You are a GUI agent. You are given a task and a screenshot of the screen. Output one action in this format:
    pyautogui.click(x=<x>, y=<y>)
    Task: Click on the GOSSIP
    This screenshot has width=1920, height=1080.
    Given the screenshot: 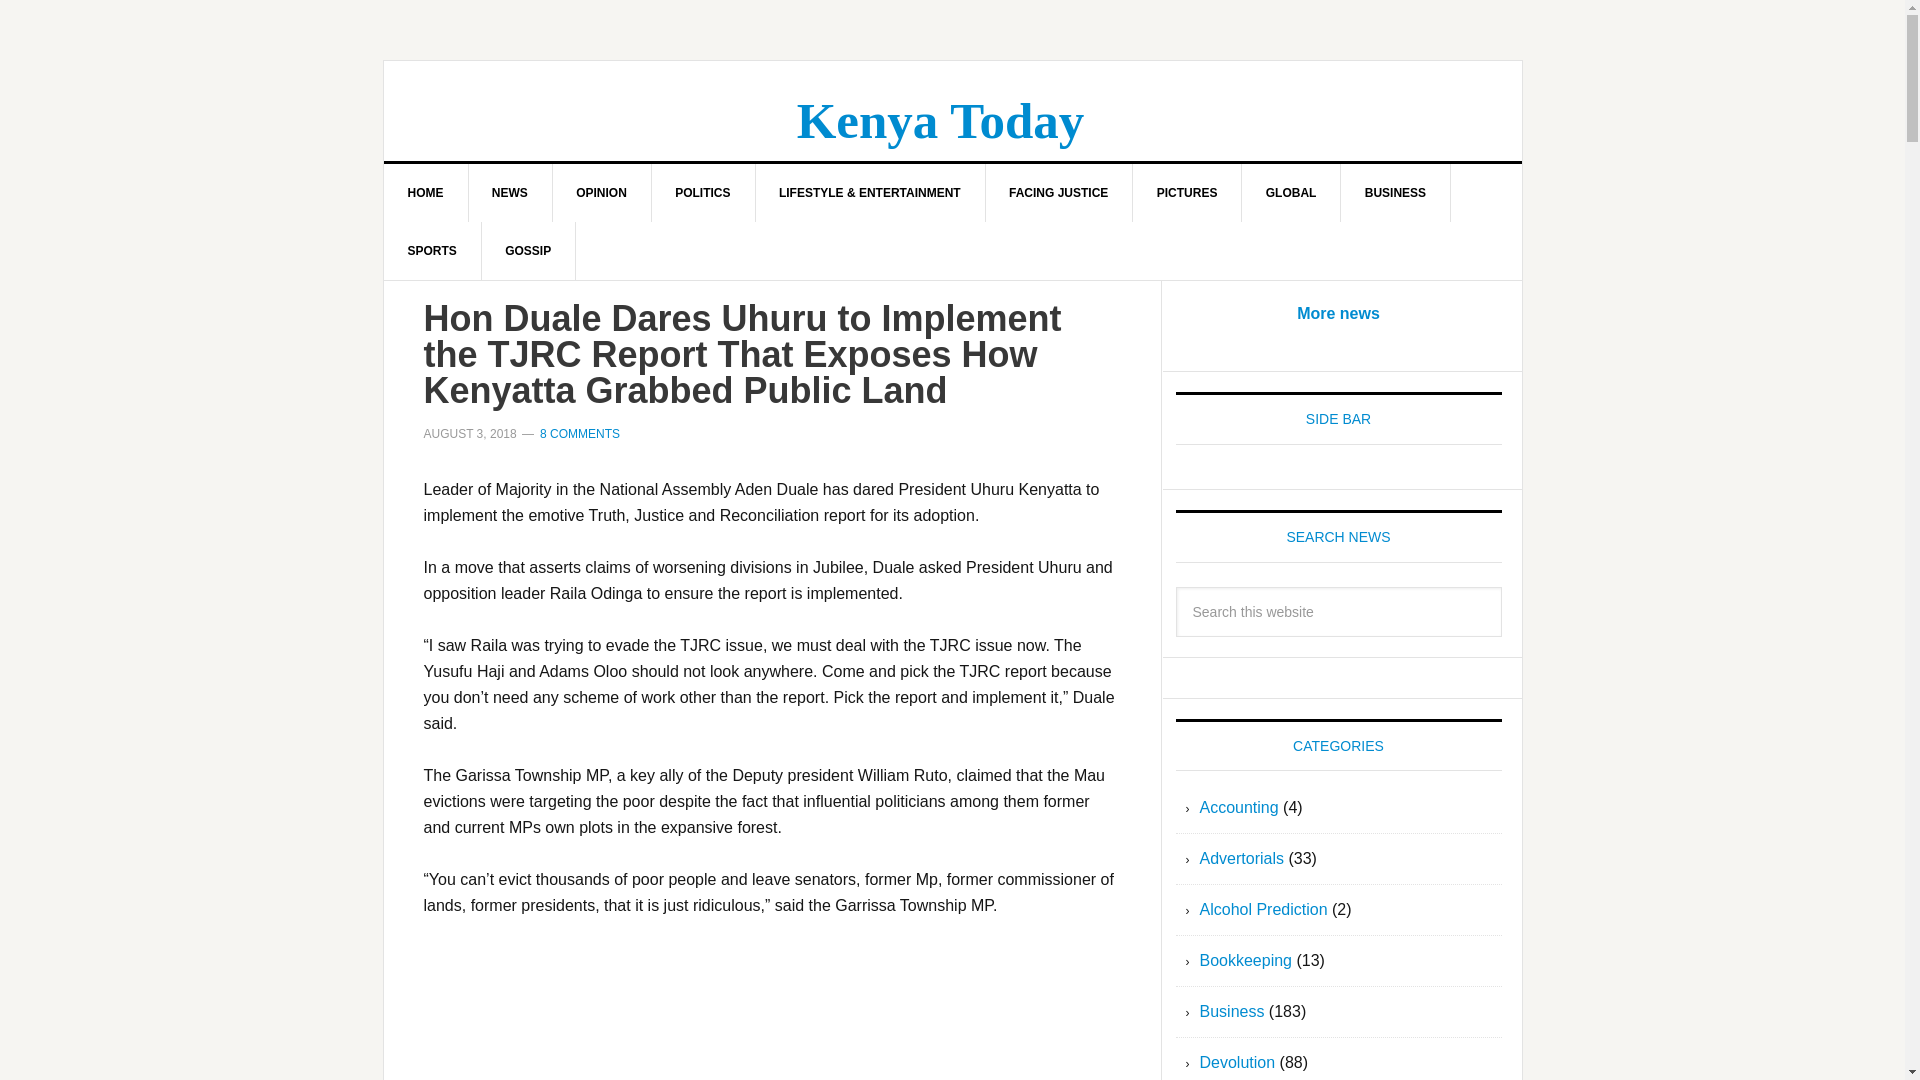 What is the action you would take?
    pyautogui.click(x=528, y=250)
    